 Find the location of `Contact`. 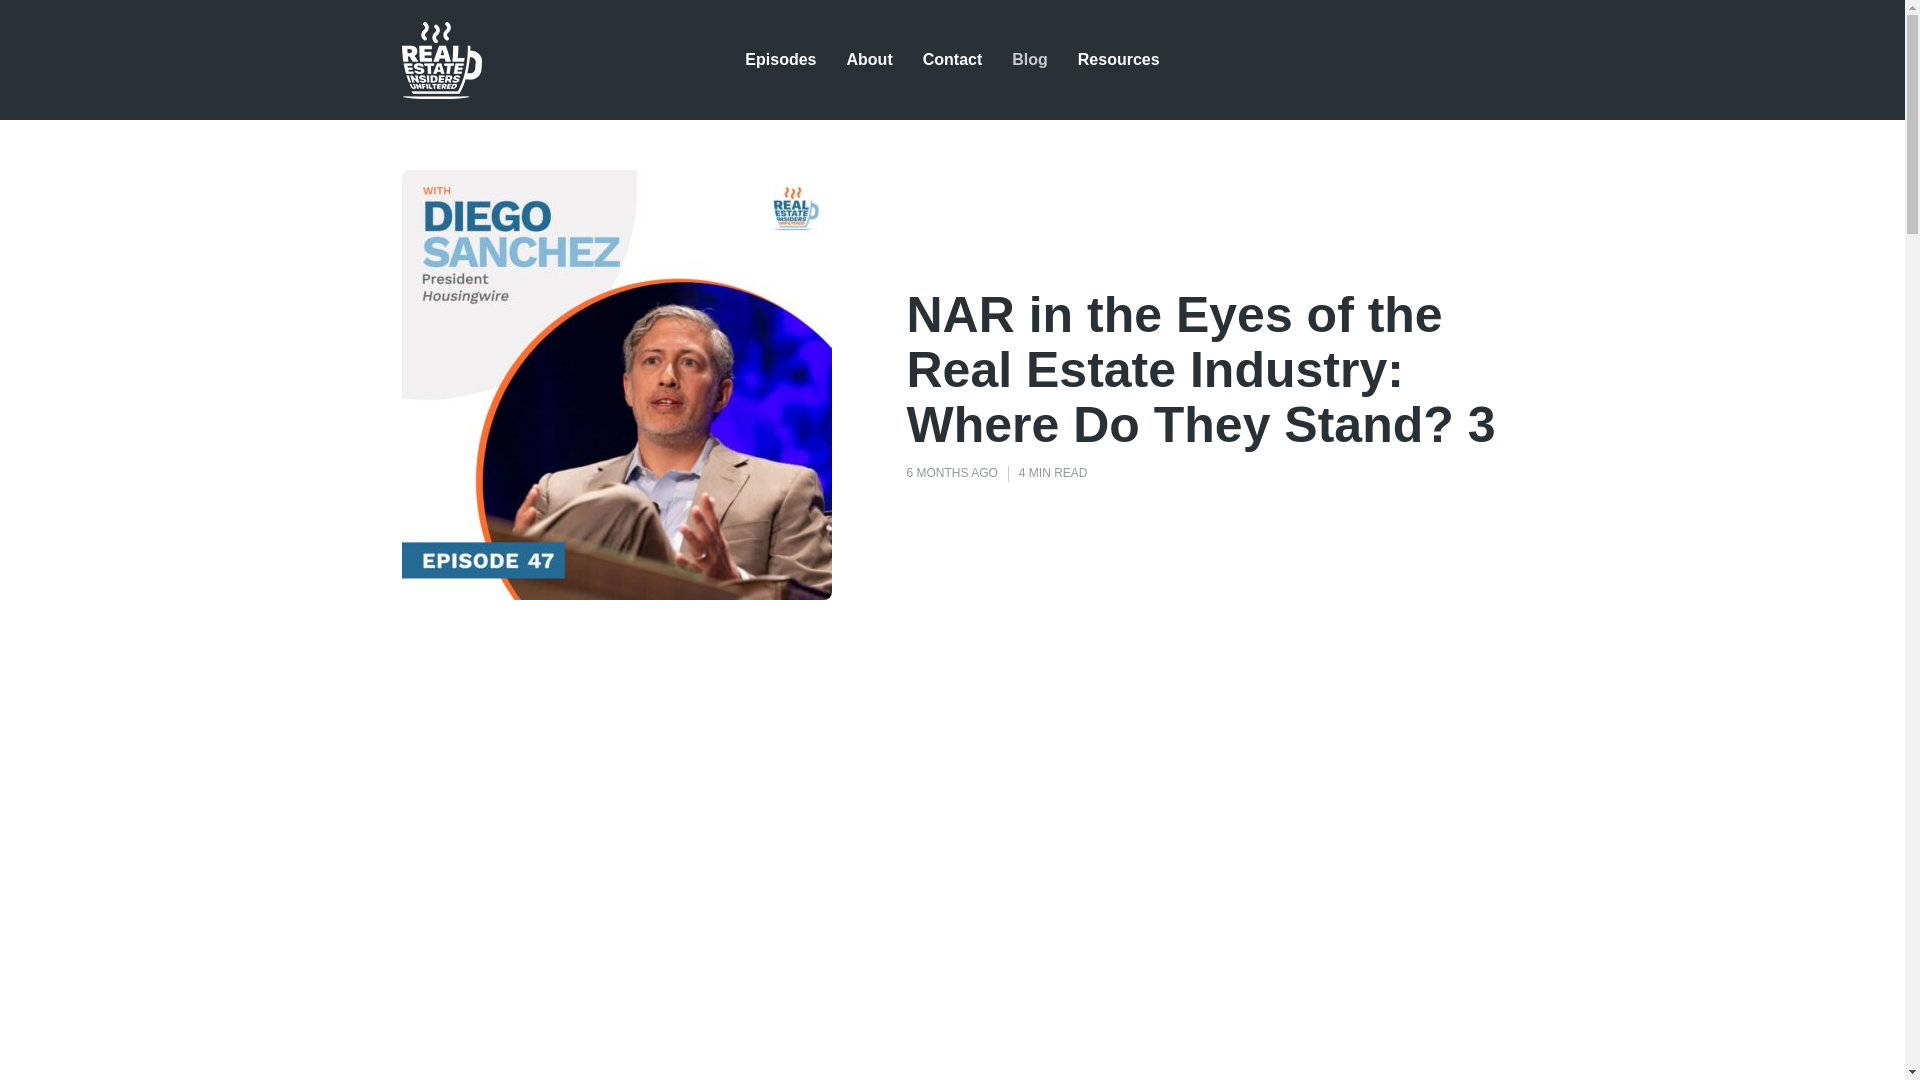

Contact is located at coordinates (953, 59).